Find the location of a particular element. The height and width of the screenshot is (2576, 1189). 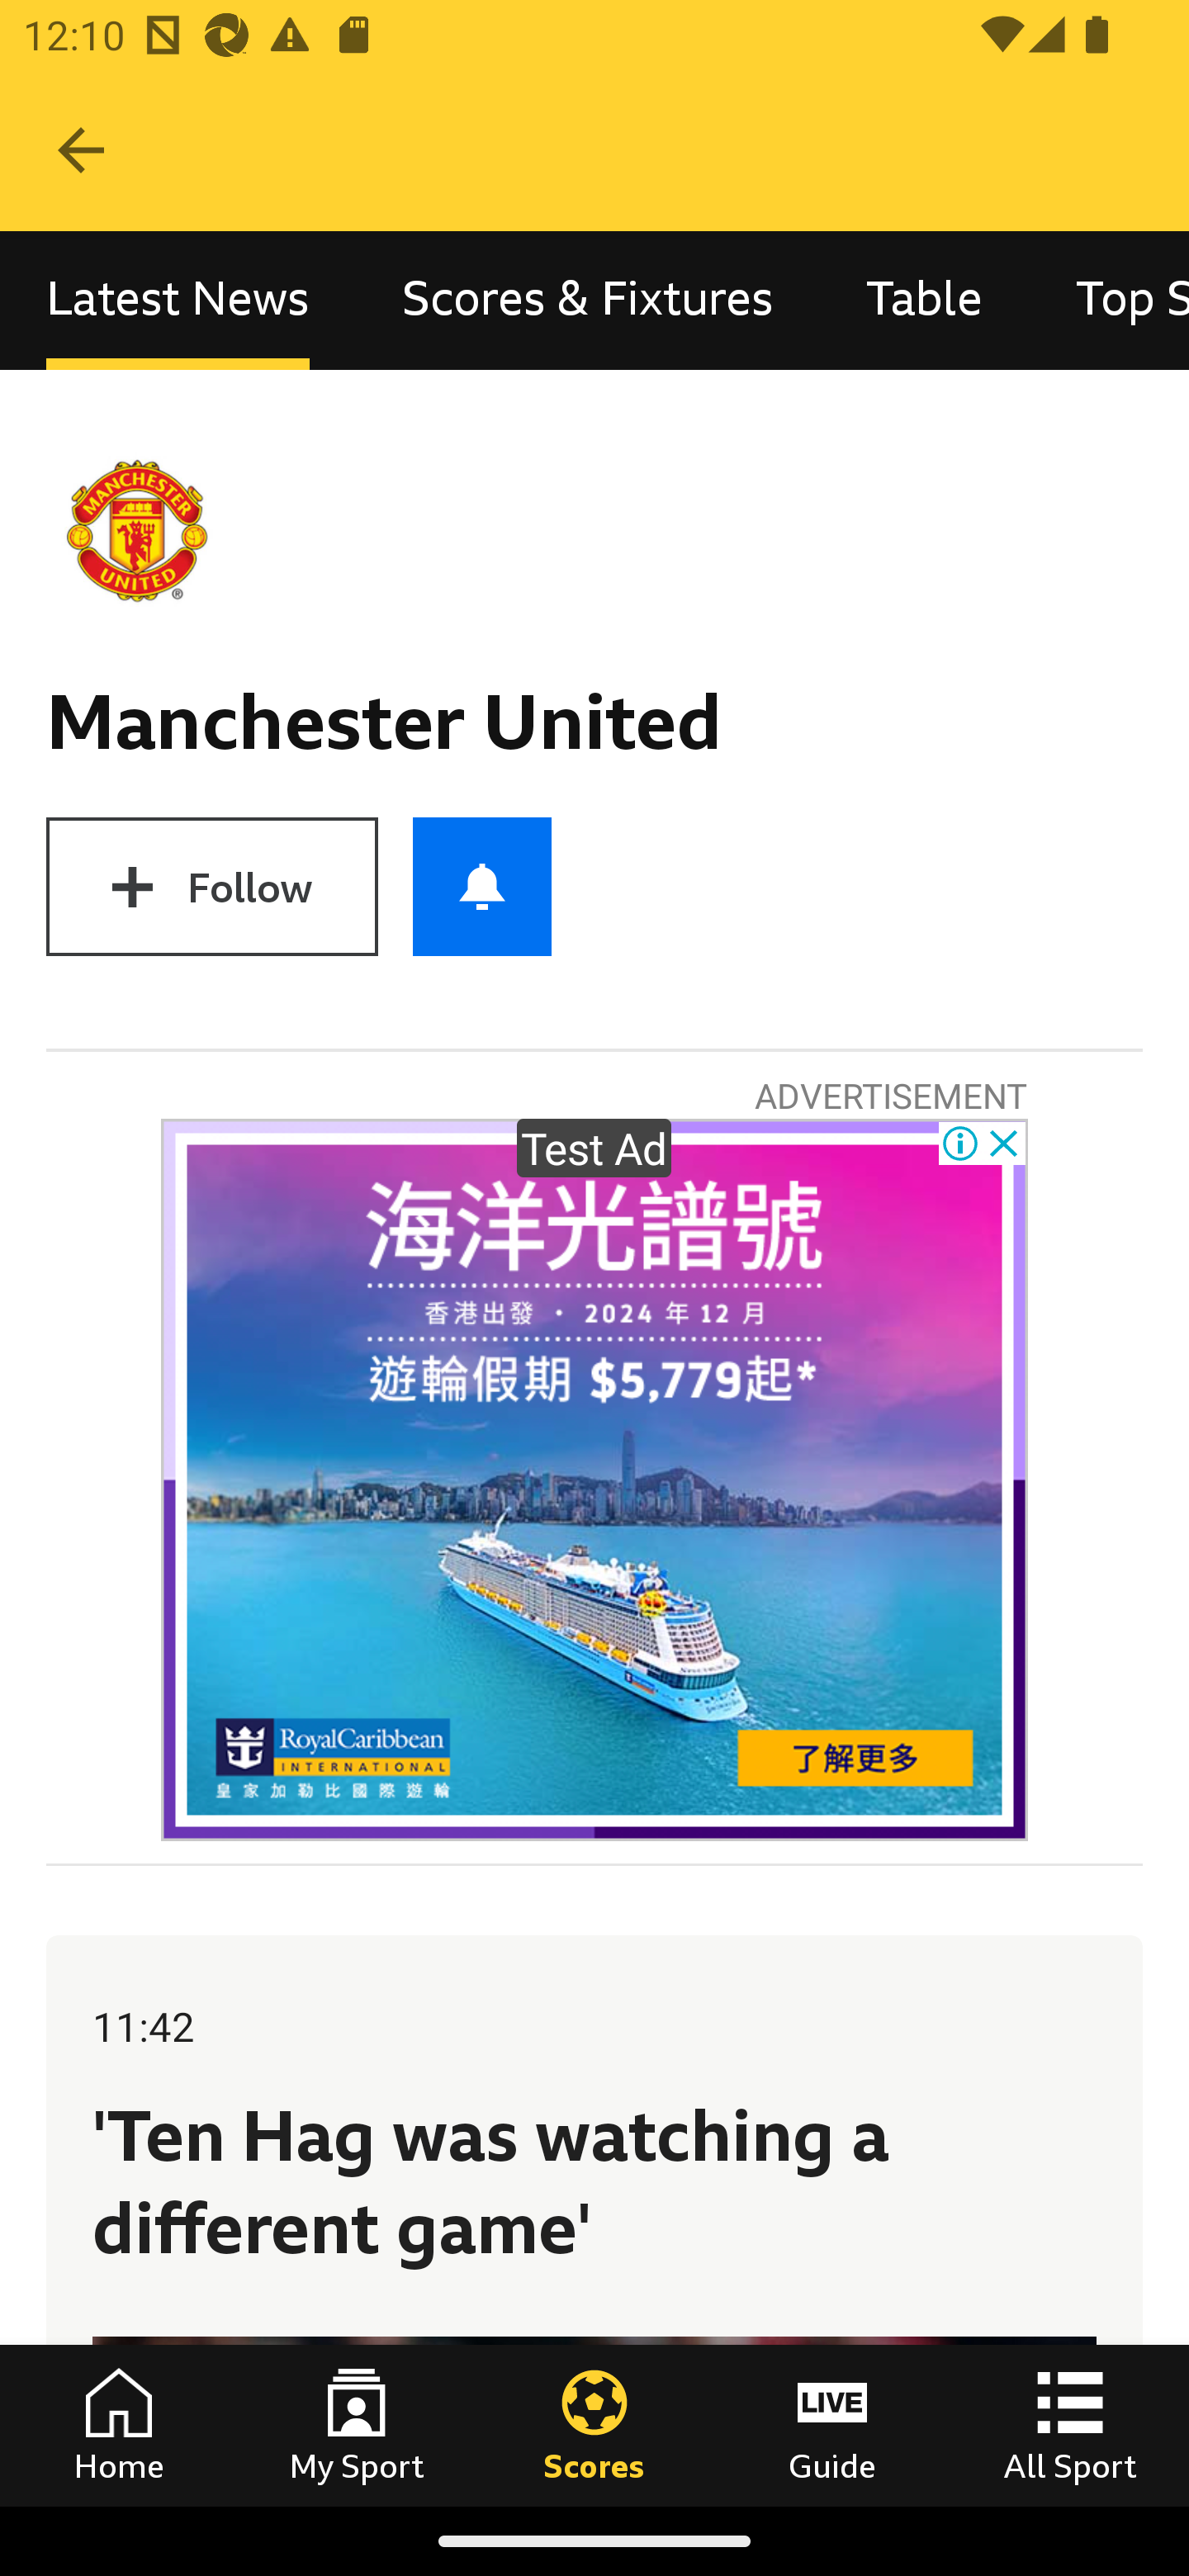

Table is located at coordinates (925, 301).